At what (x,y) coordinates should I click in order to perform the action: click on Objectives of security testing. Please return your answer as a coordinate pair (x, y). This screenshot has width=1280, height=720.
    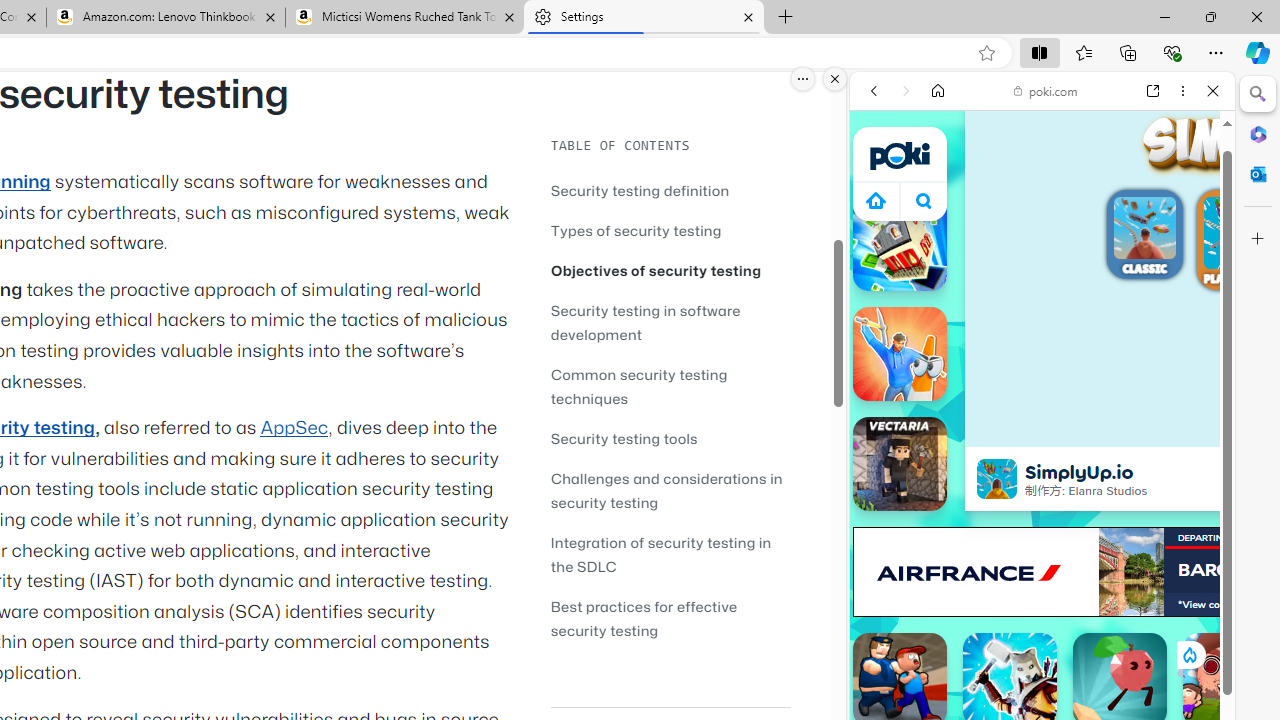
    Looking at the image, I should click on (656, 270).